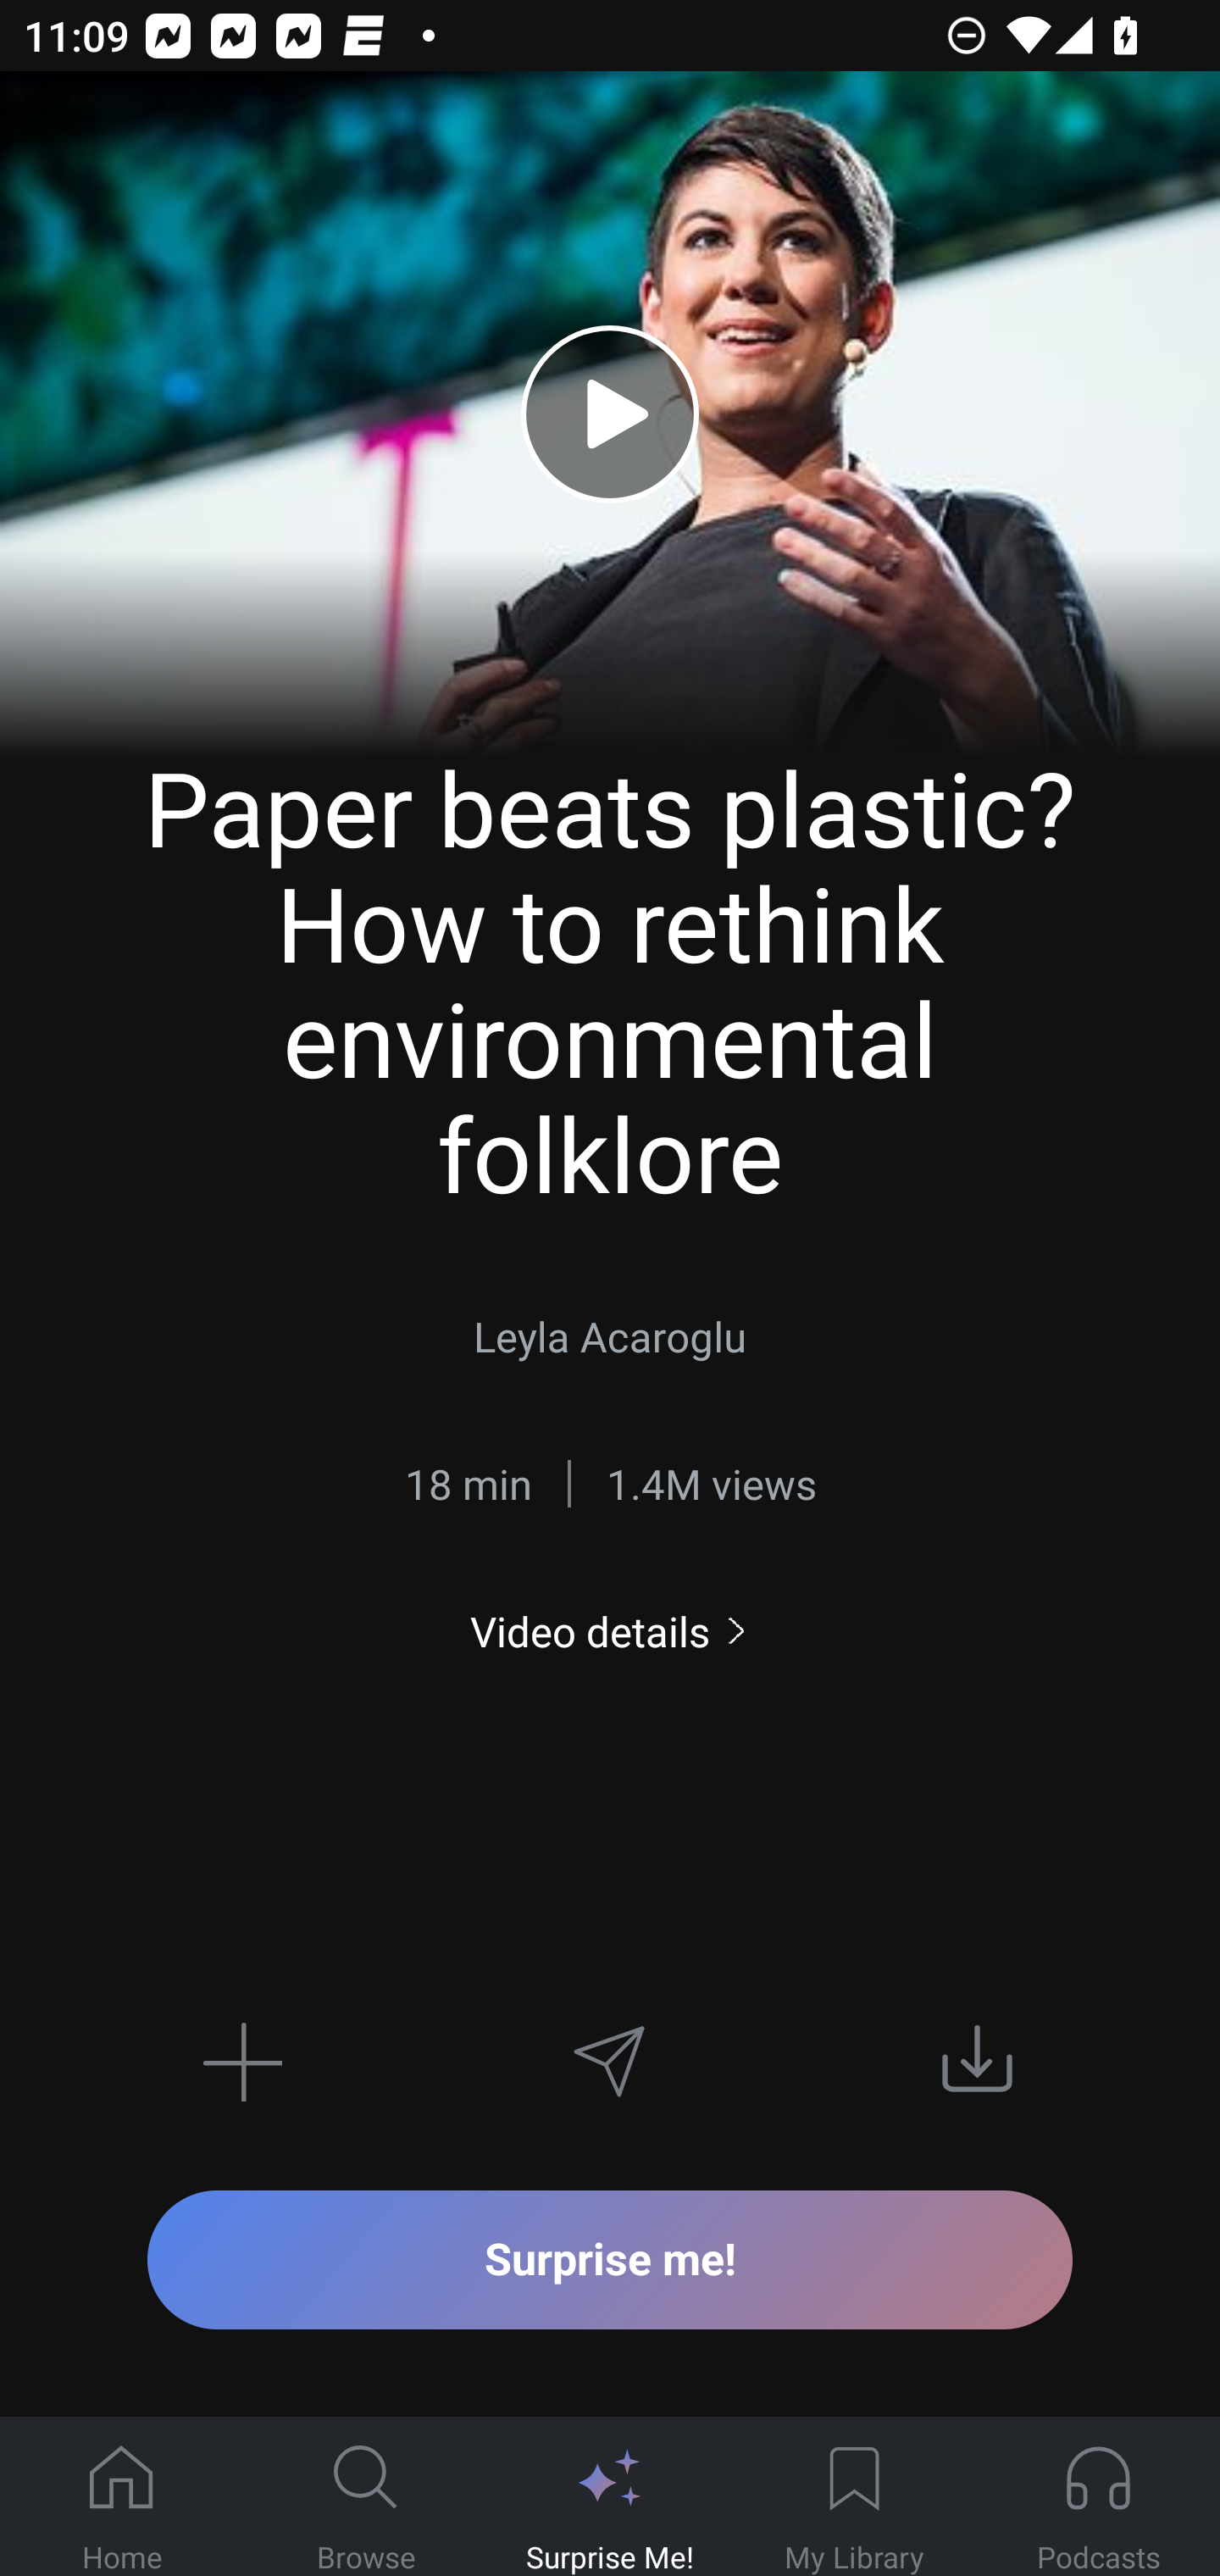  Describe the element at coordinates (610, 2497) in the screenshot. I see `Surprise Me!` at that location.